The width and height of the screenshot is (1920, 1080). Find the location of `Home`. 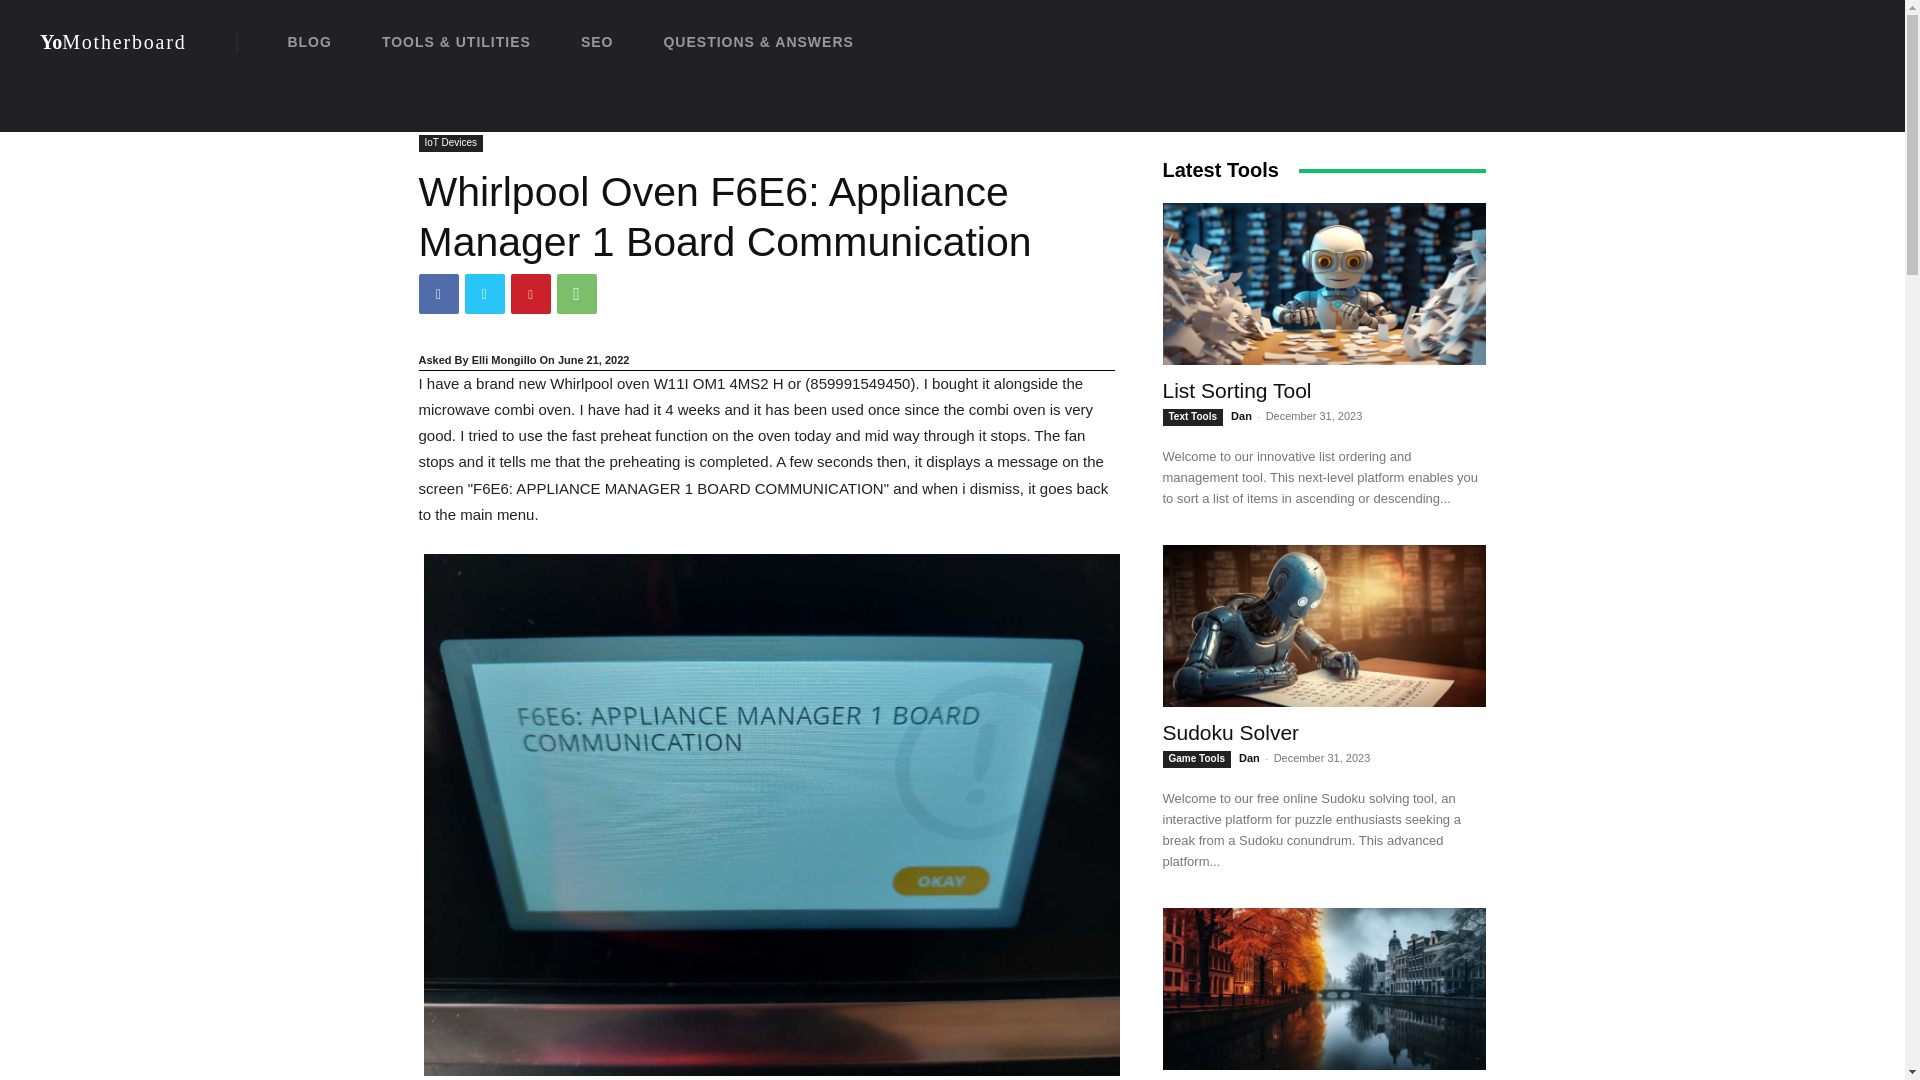

Home is located at coordinates (588, 115).